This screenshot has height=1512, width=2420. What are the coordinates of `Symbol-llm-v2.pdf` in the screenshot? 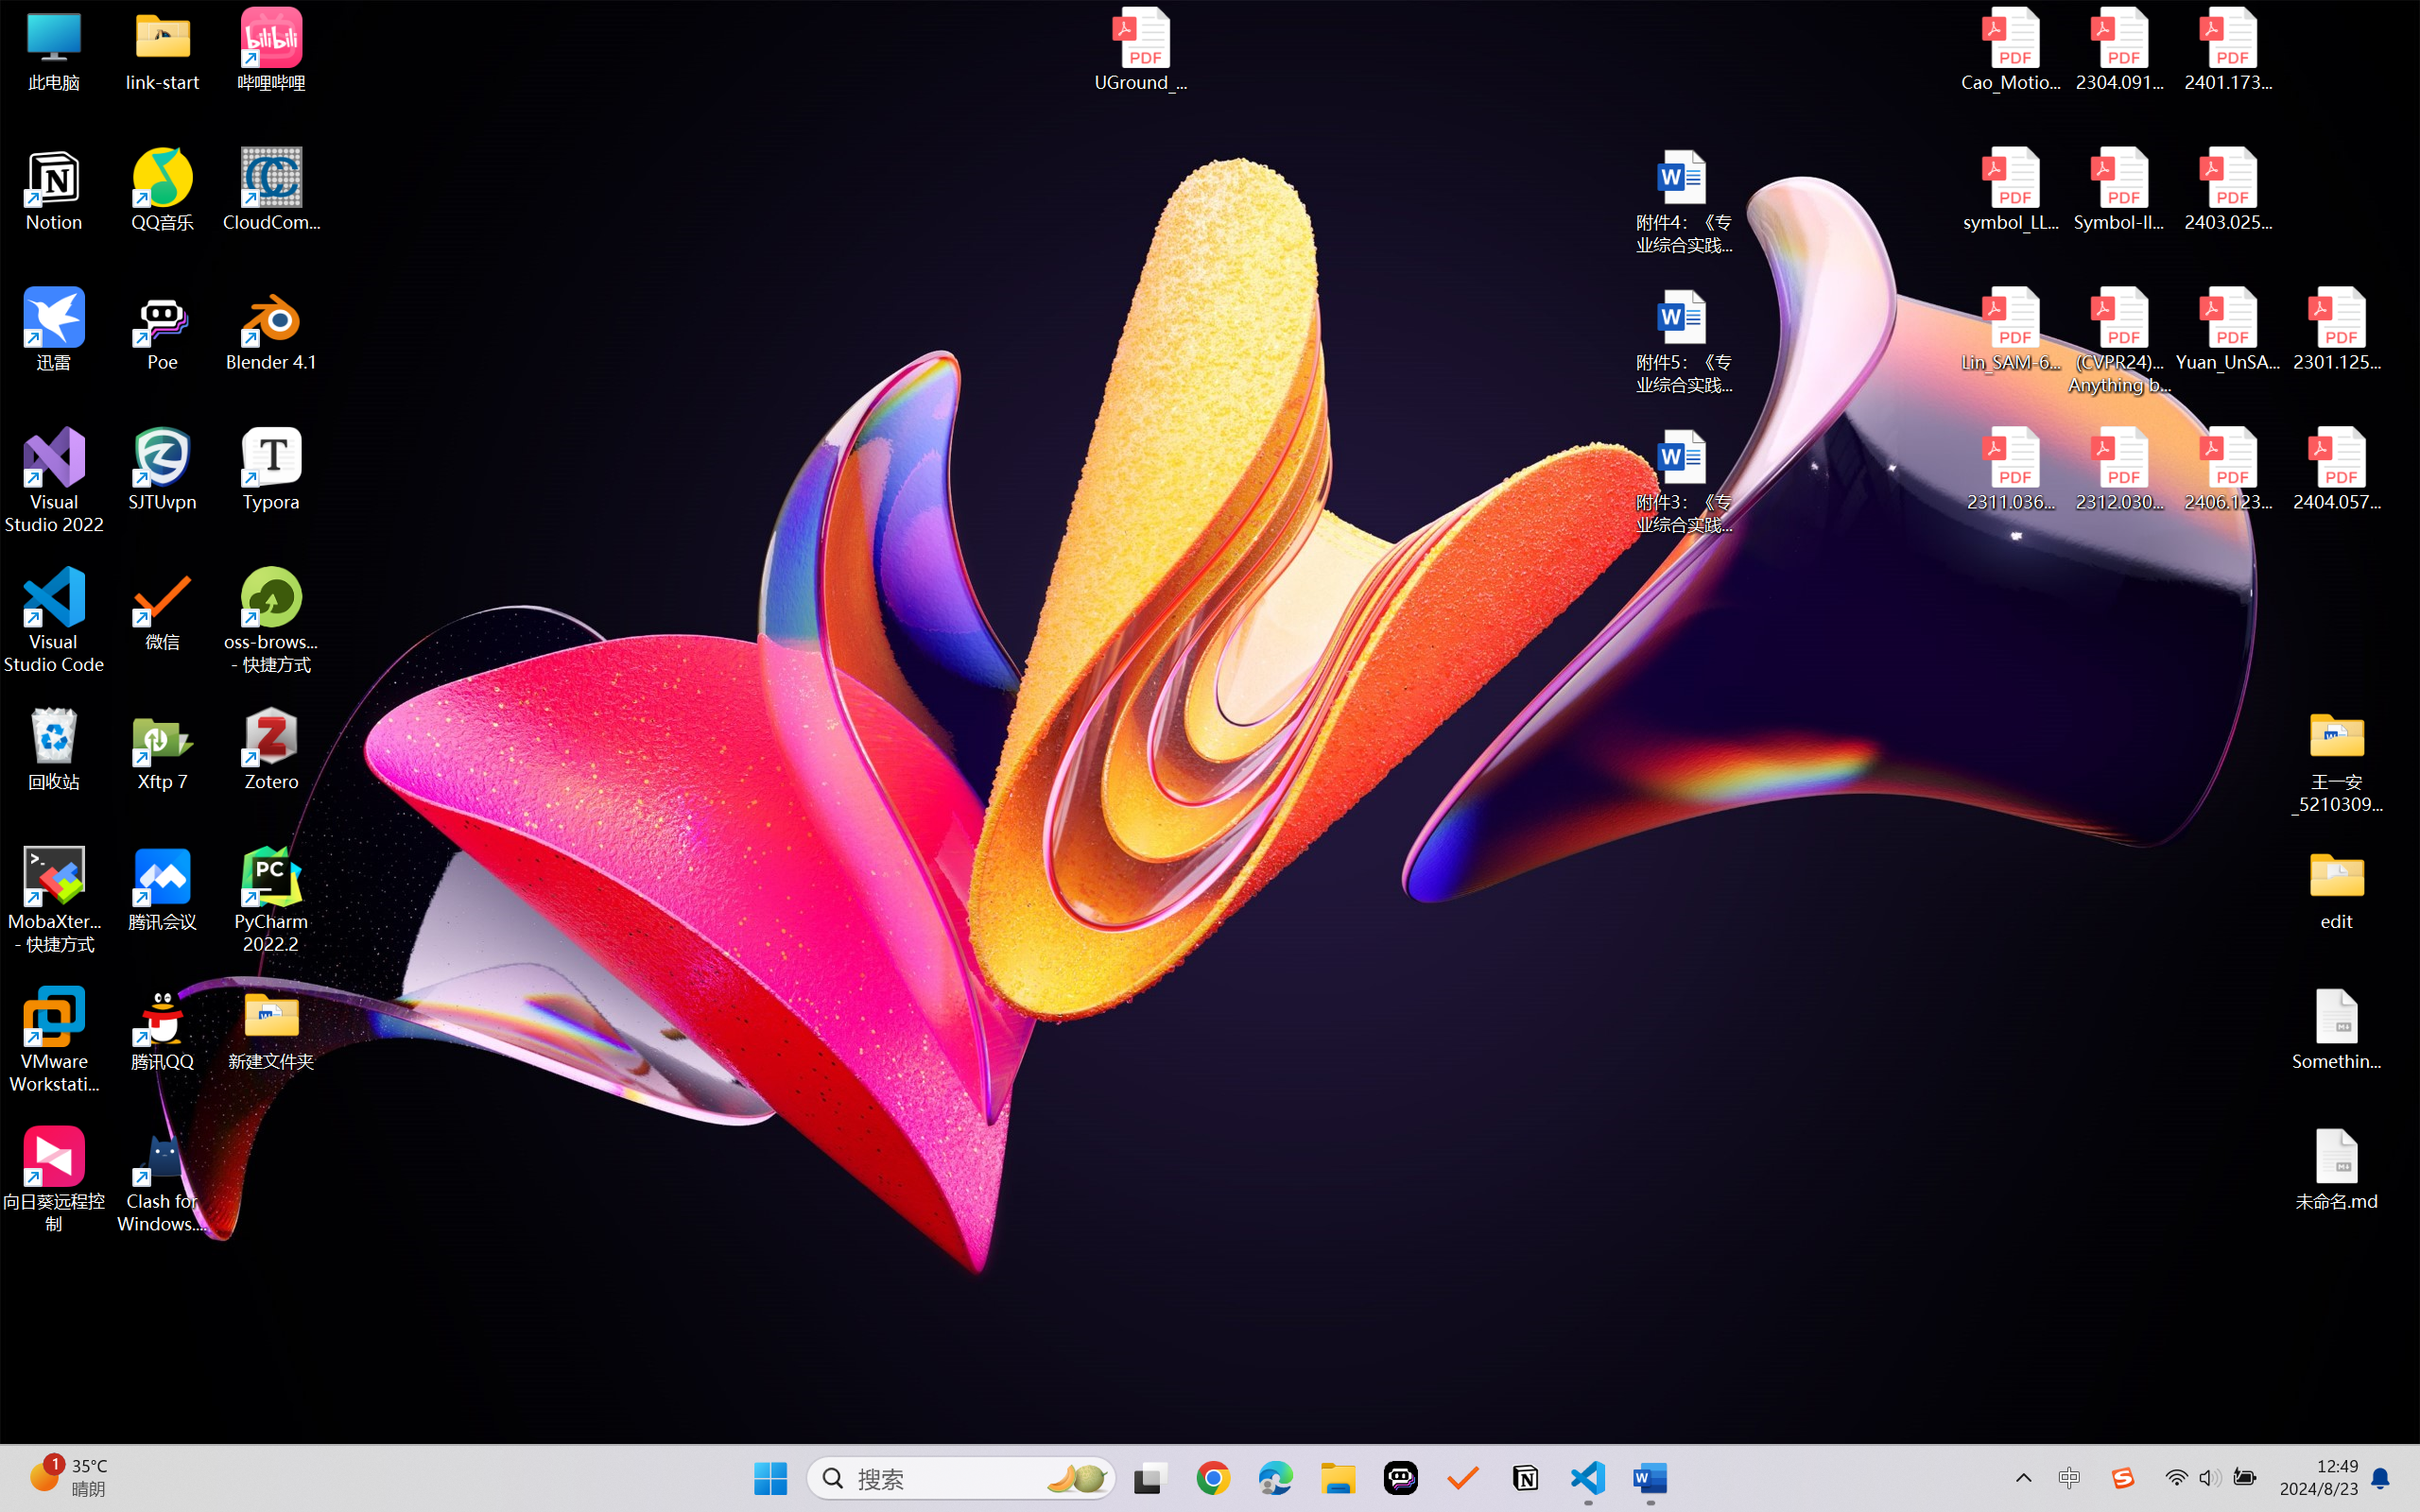 It's located at (2119, 190).